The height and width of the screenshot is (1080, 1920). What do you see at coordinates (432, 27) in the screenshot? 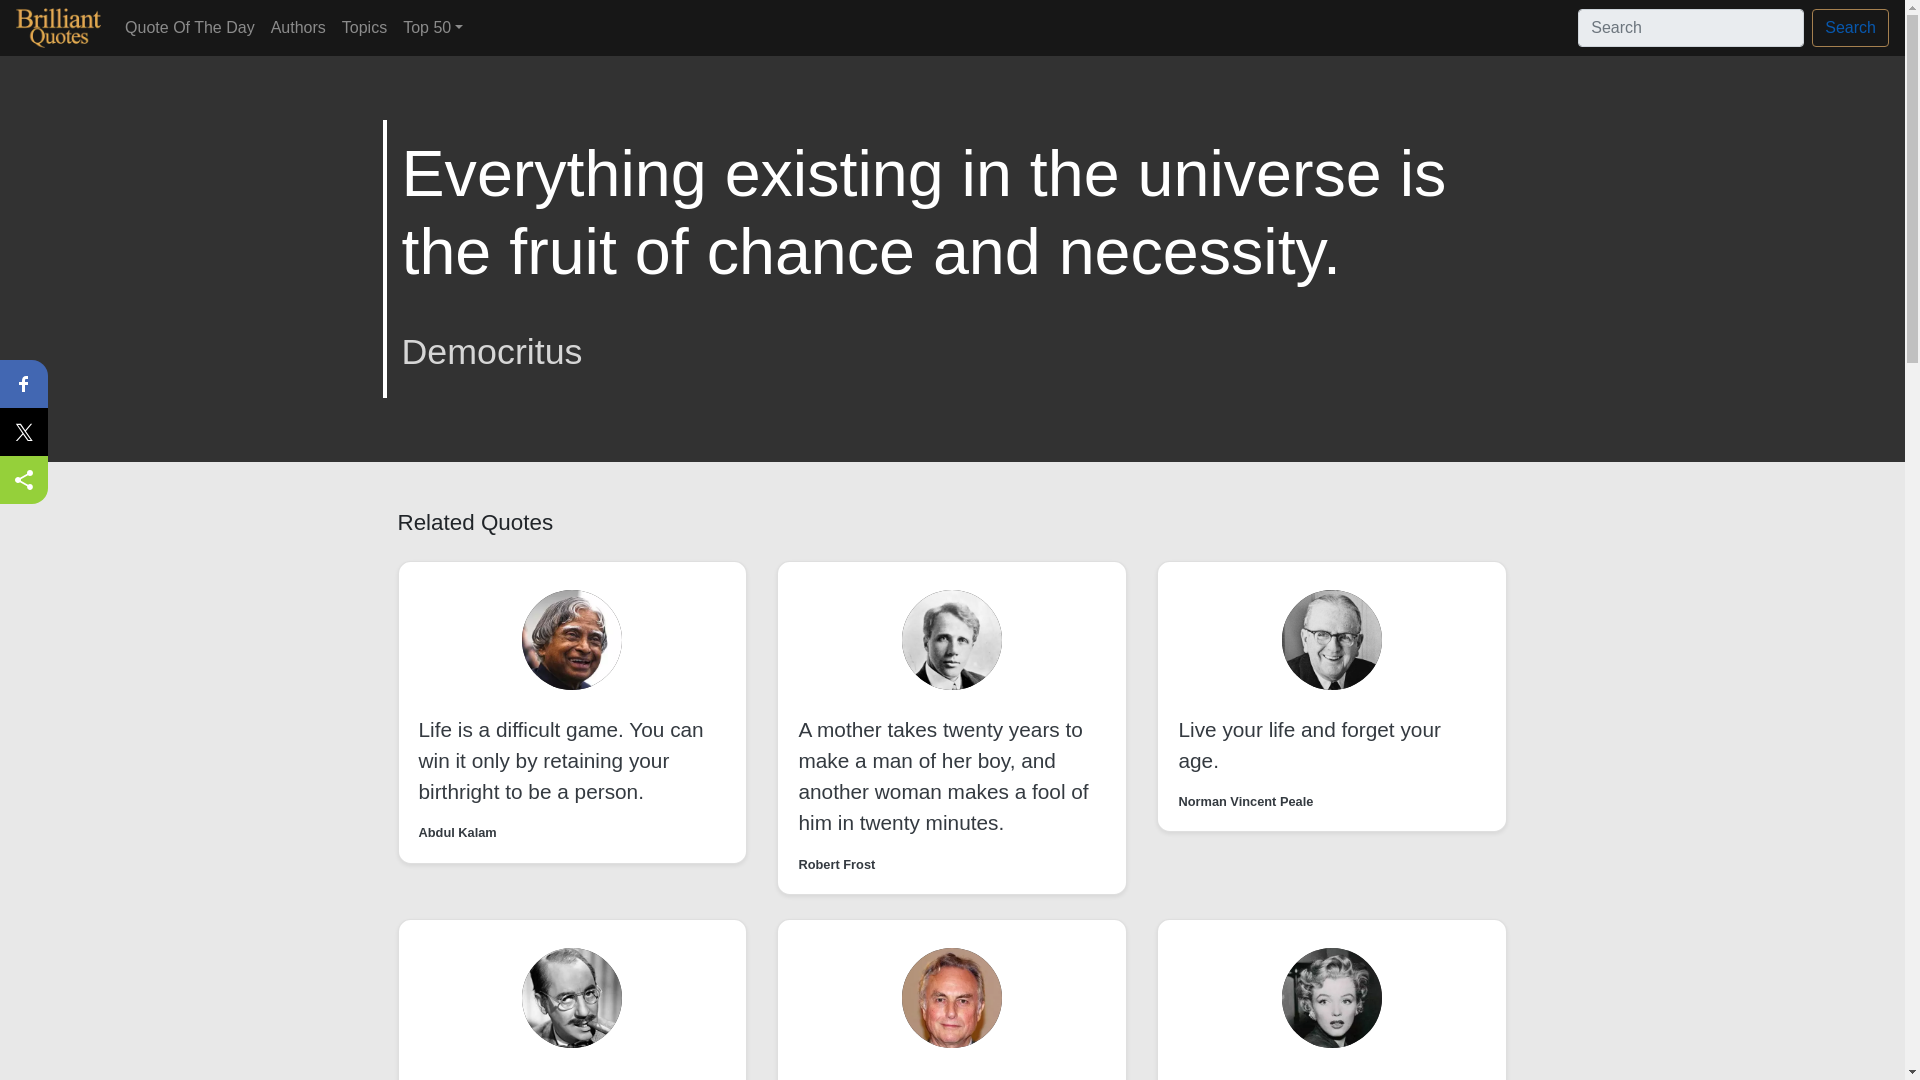
I see `Top 50` at bounding box center [432, 27].